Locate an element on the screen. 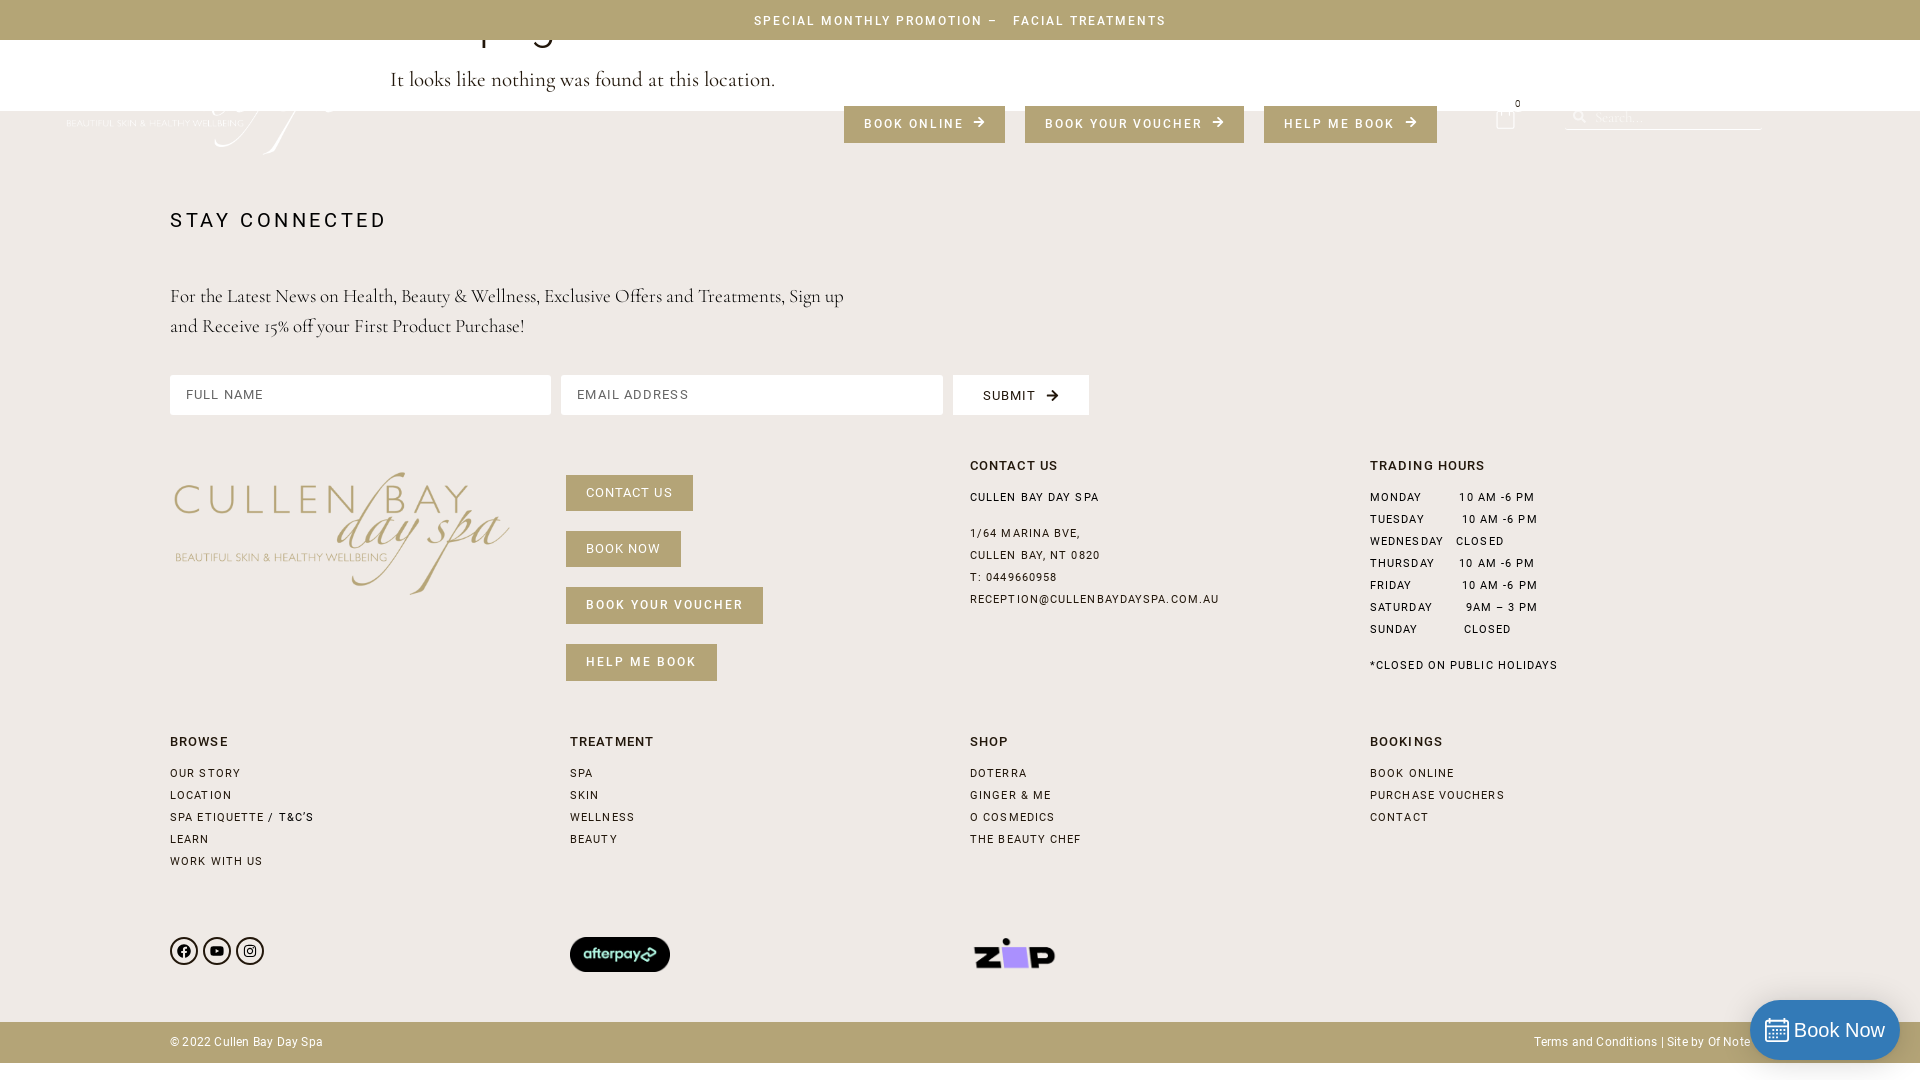 This screenshot has width=1920, height=1080. MENU is located at coordinates (993, 72).